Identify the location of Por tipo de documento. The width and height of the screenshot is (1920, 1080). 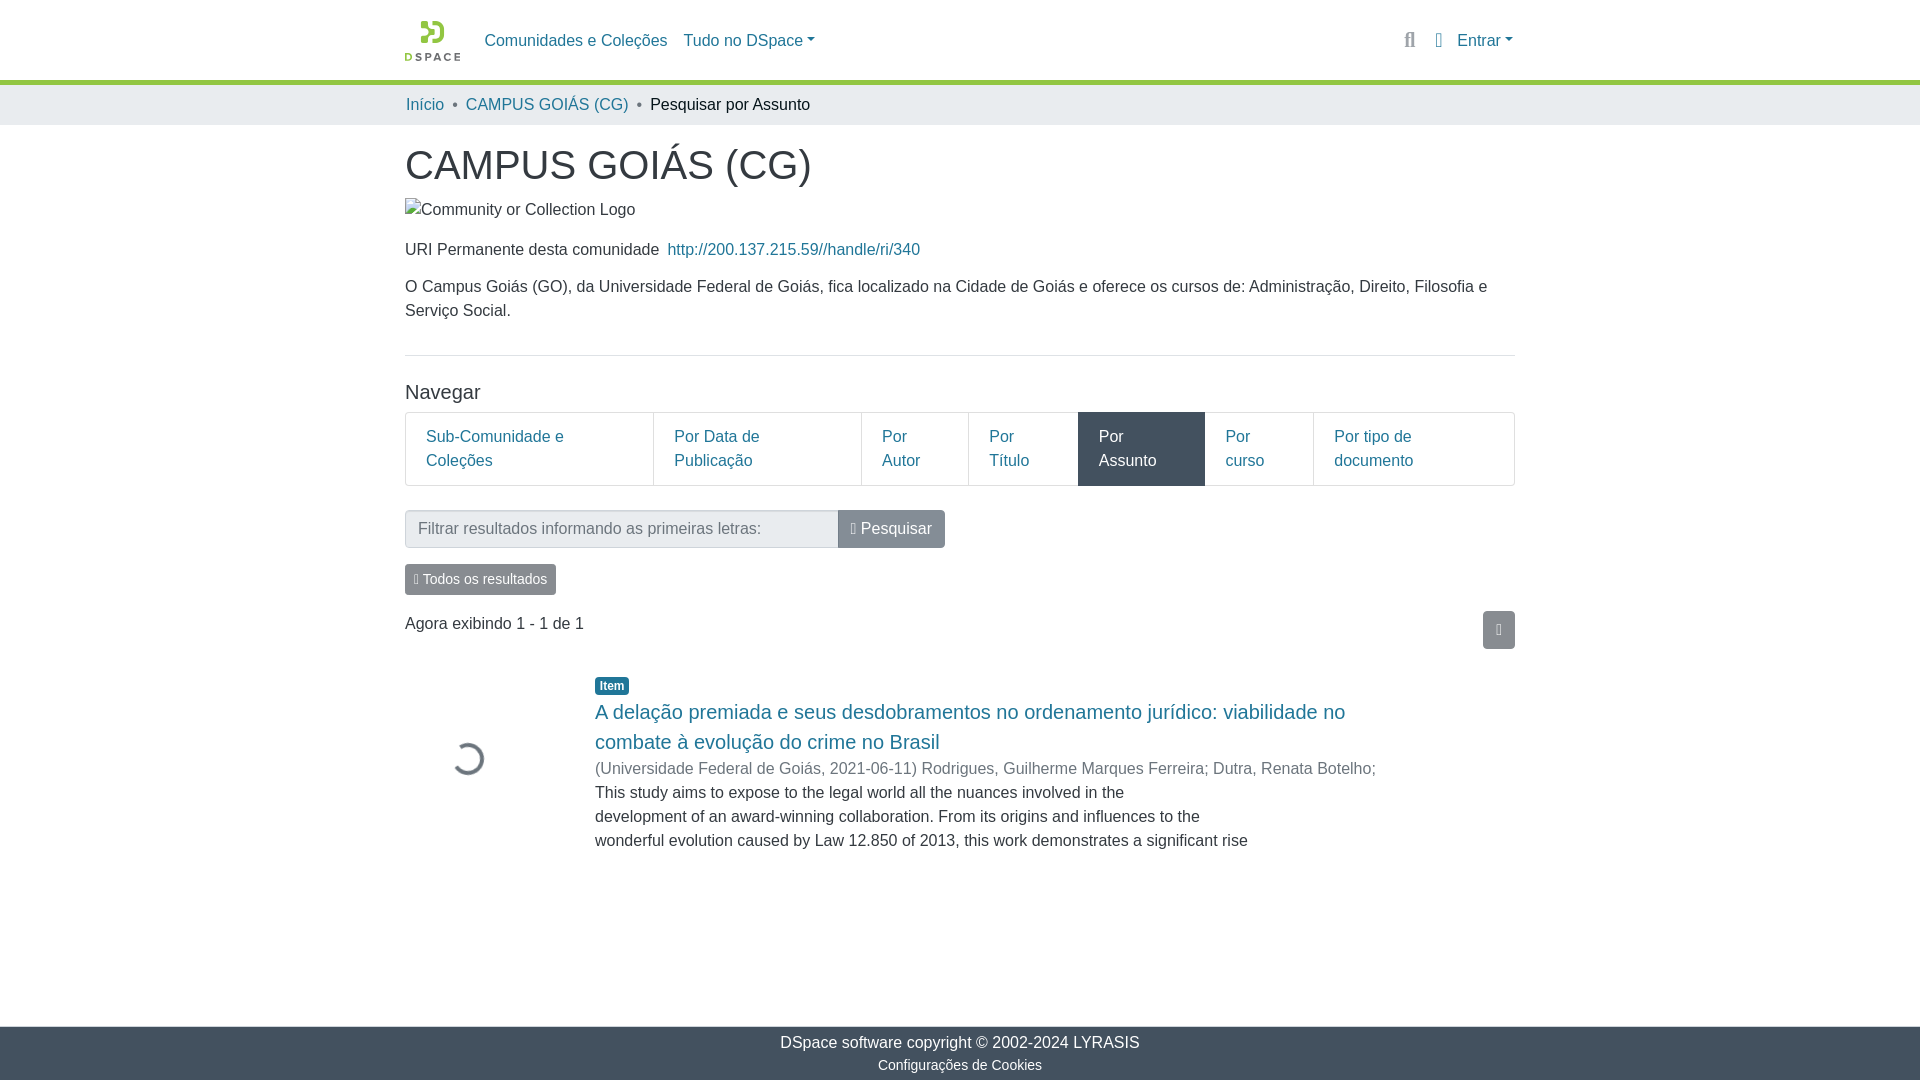
(1414, 448).